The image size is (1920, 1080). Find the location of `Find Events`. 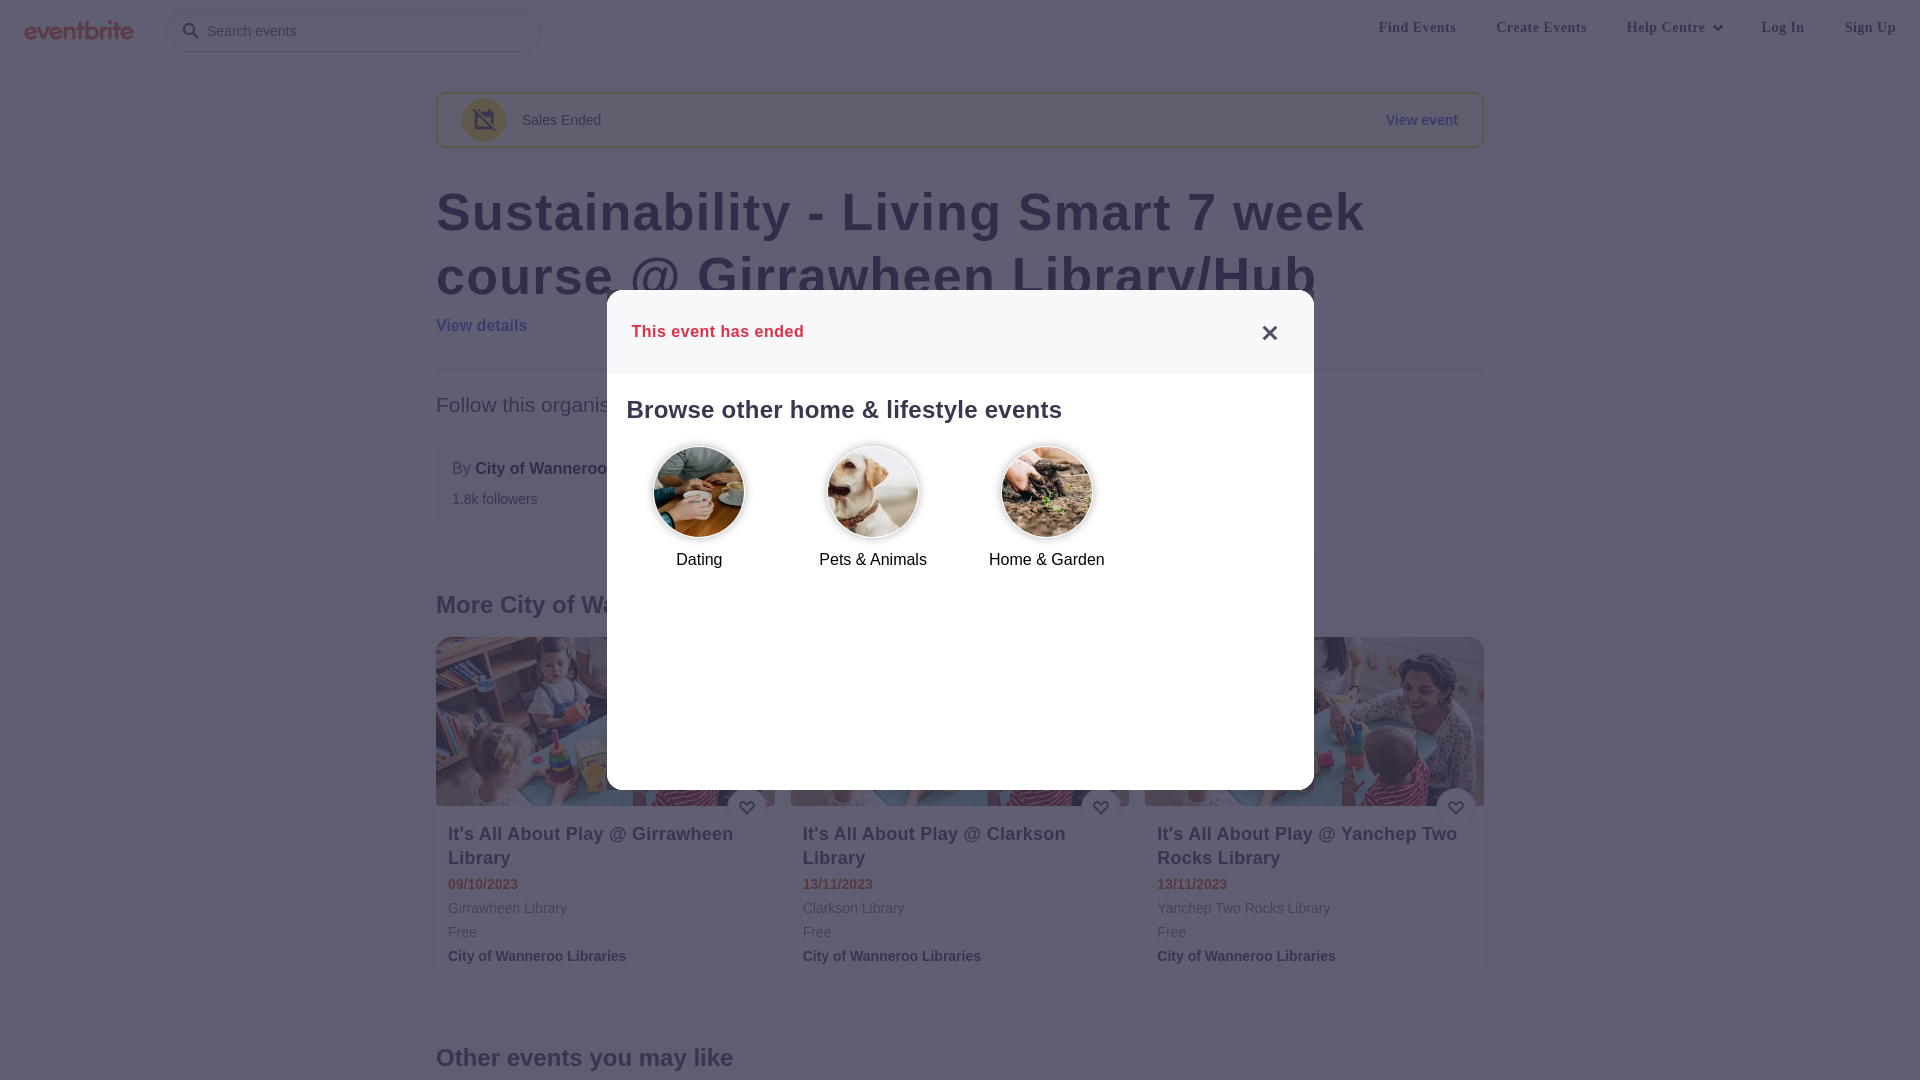

Find Events is located at coordinates (1418, 28).